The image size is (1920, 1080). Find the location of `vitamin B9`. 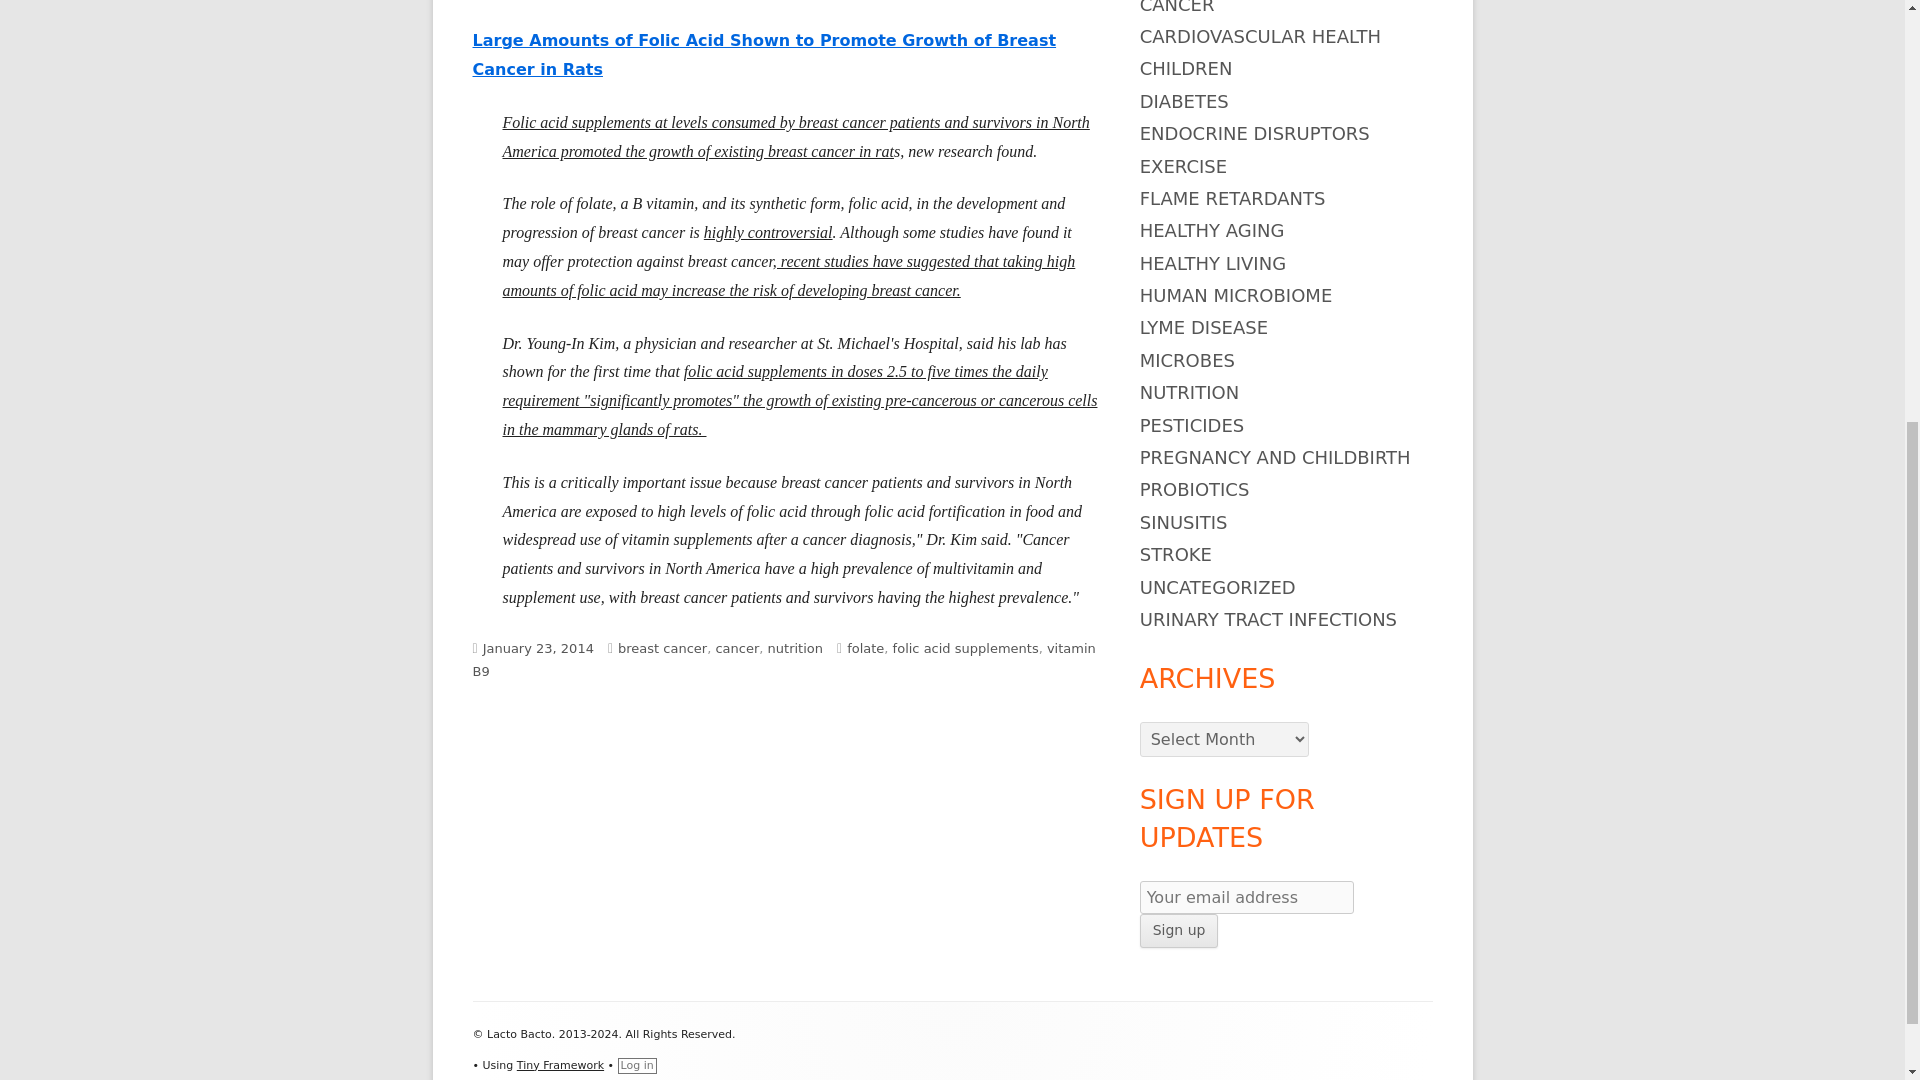

vitamin B9 is located at coordinates (783, 660).